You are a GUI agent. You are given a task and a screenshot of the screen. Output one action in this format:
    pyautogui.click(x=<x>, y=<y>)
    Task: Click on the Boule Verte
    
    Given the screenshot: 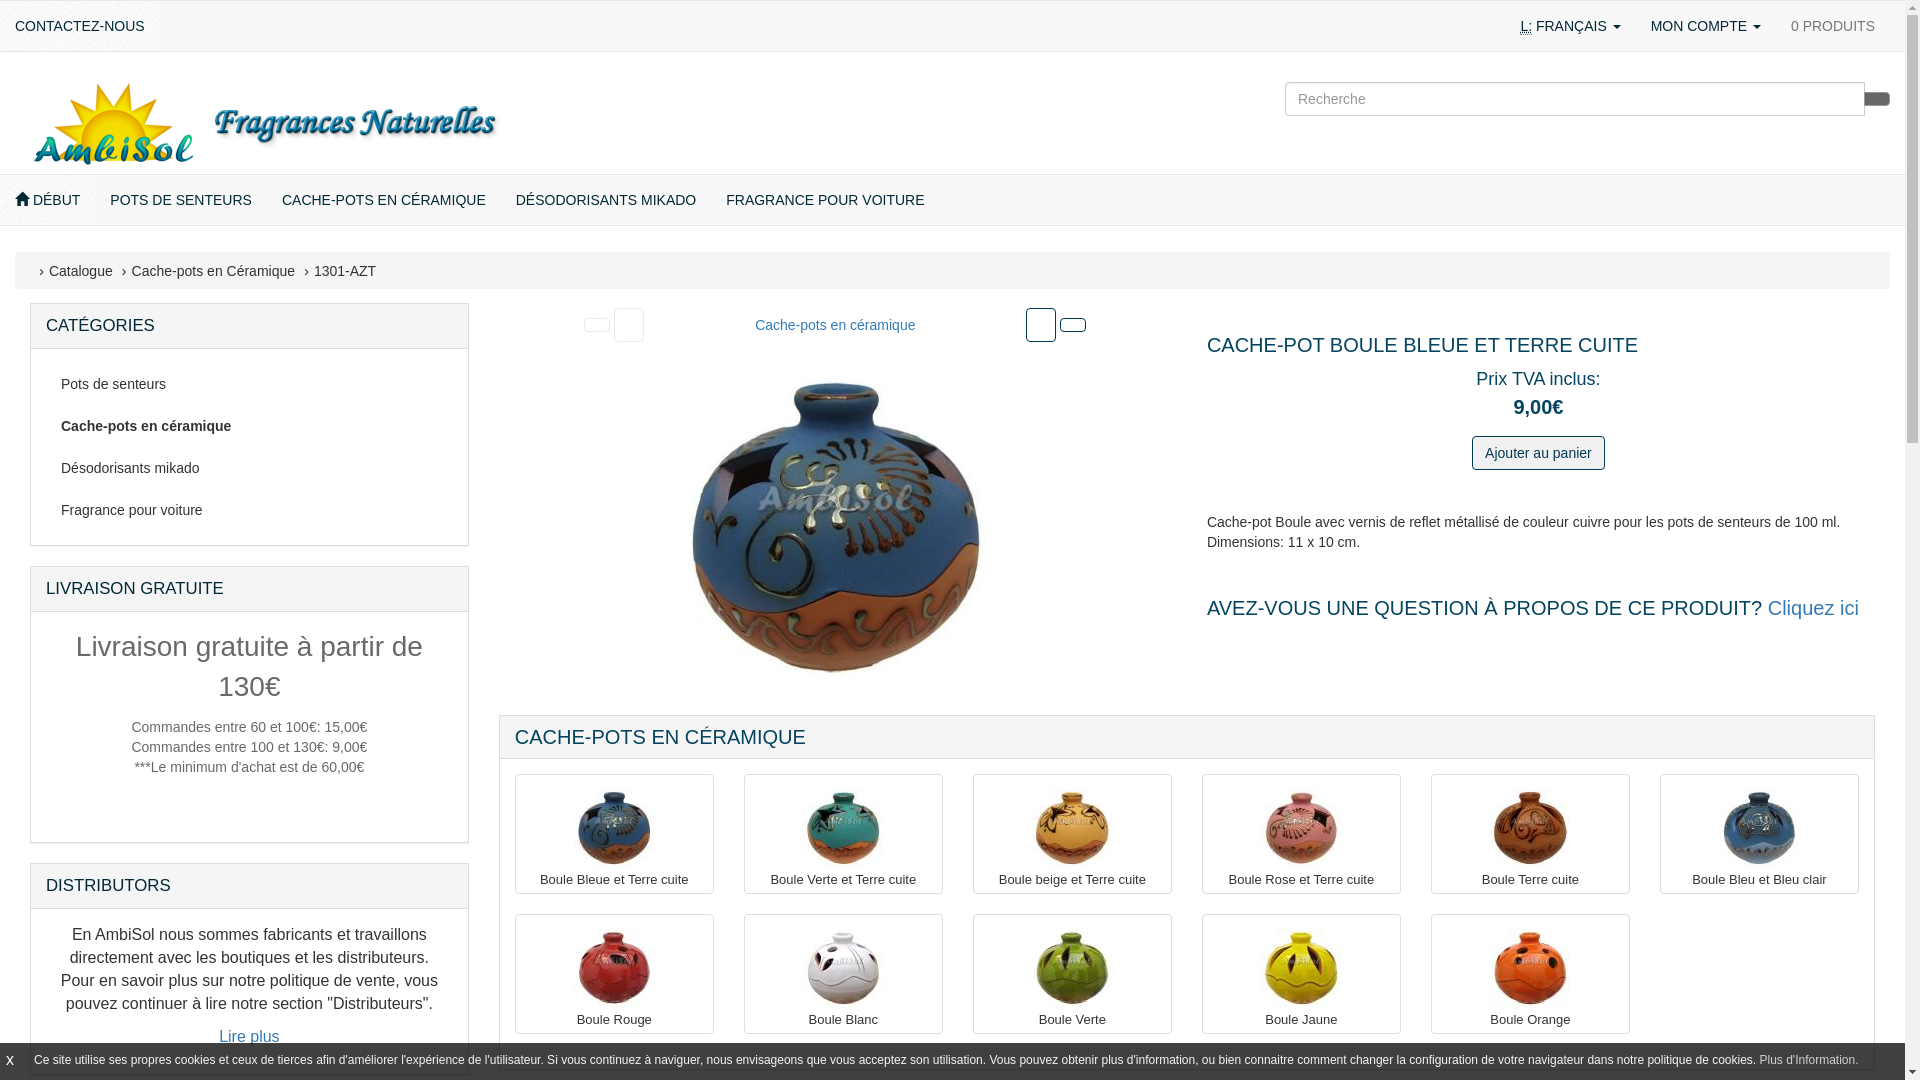 What is the action you would take?
    pyautogui.click(x=1072, y=968)
    